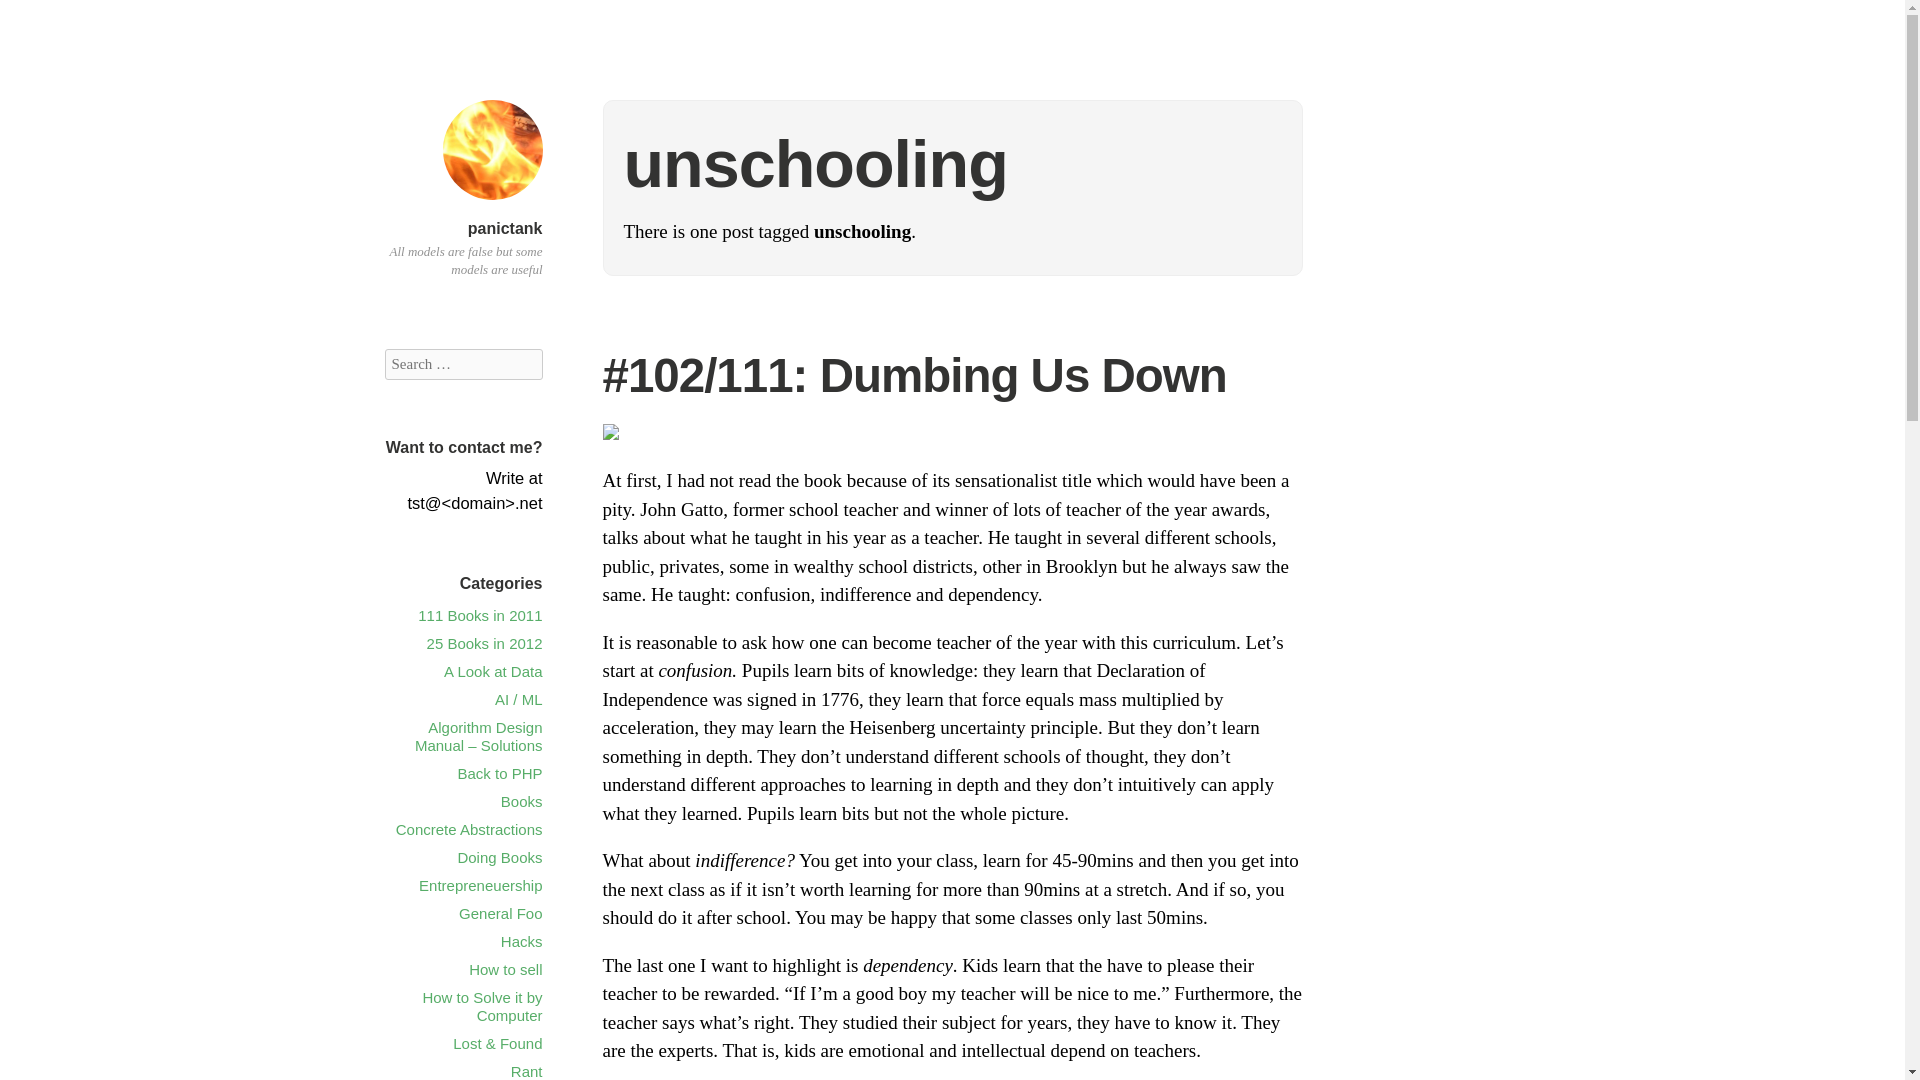  I want to click on Concrete Abstractions, so click(469, 829).